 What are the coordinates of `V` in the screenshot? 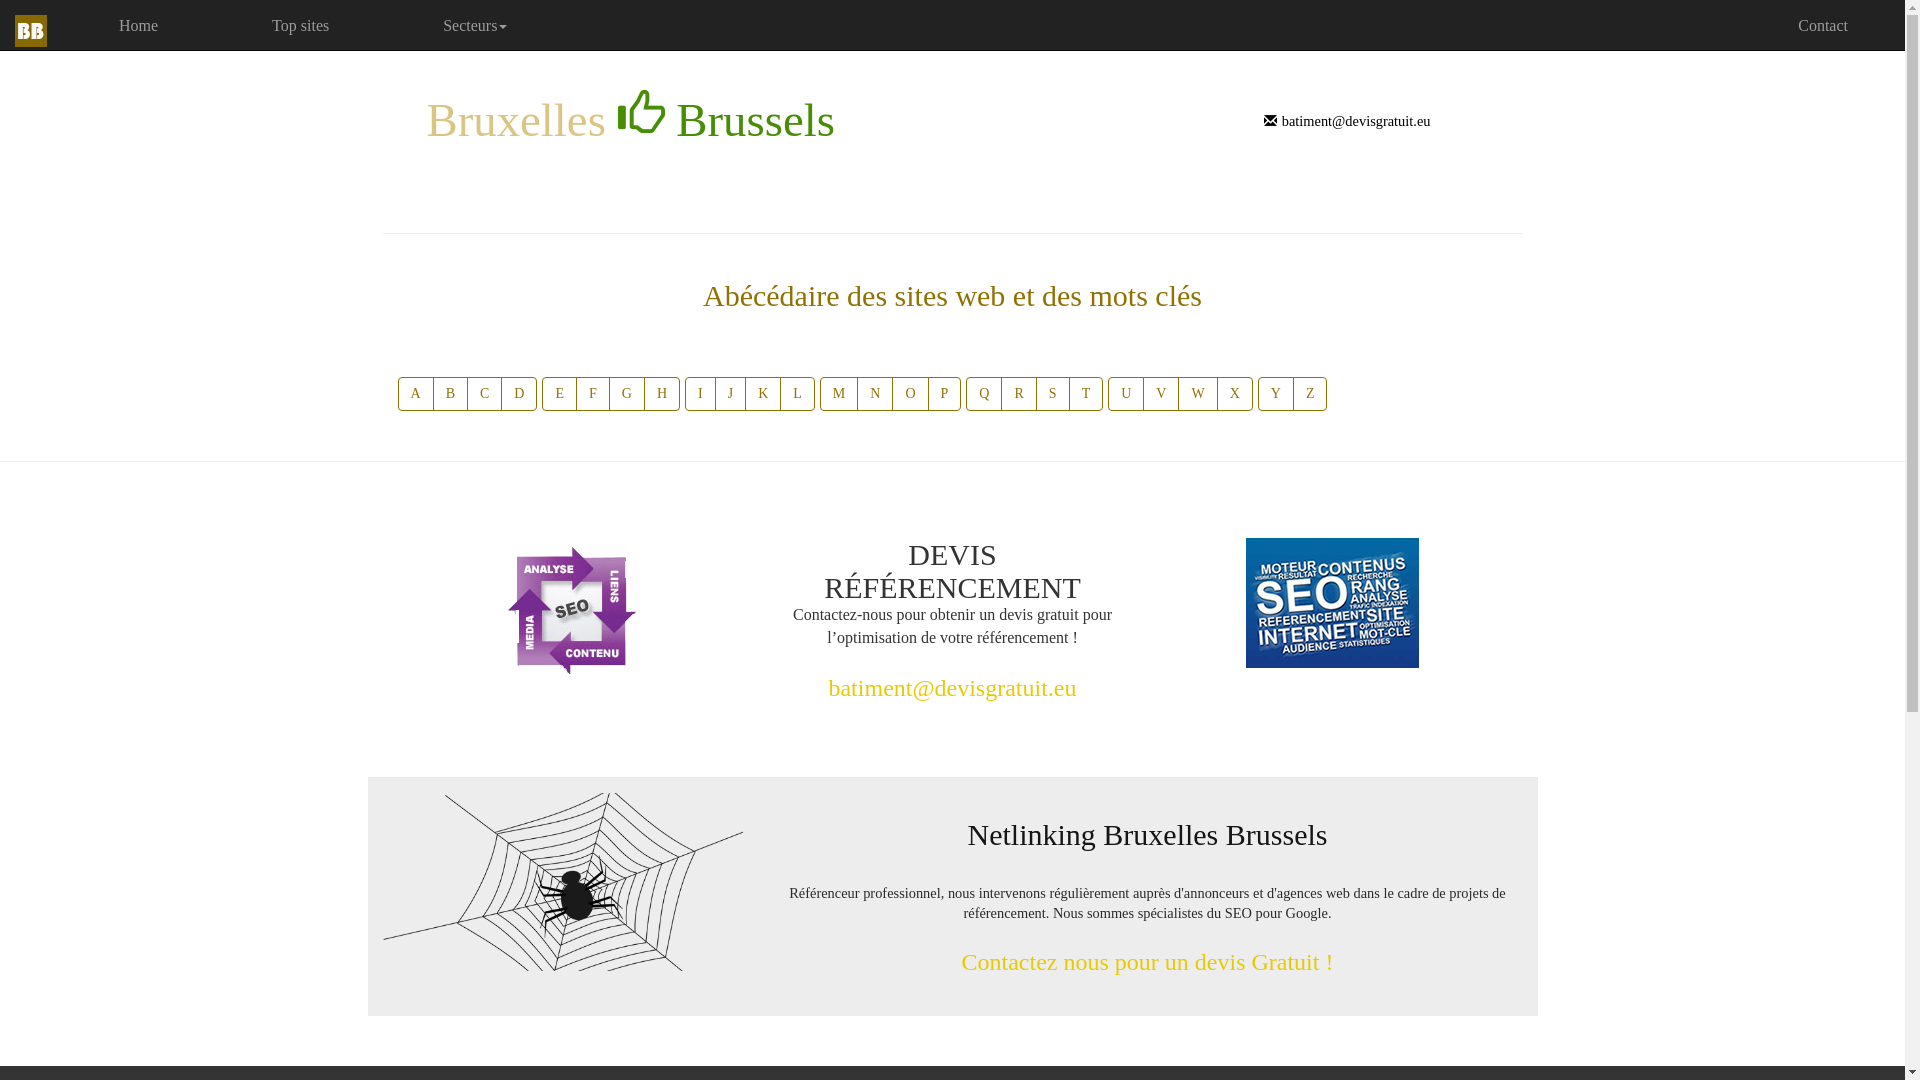 It's located at (1161, 394).